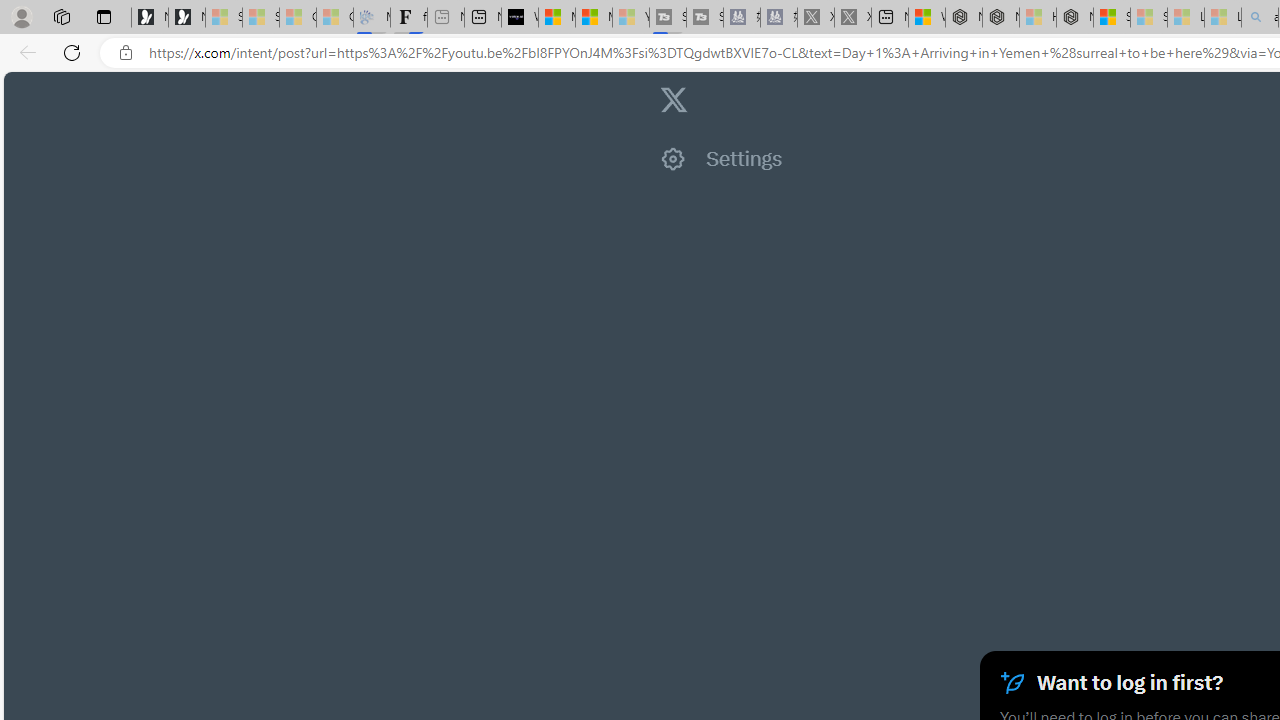 This screenshot has width=1280, height=720. What do you see at coordinates (1075, 18) in the screenshot?
I see `Nordace - Nordace Siena Is Not An Ordinary Backpack` at bounding box center [1075, 18].